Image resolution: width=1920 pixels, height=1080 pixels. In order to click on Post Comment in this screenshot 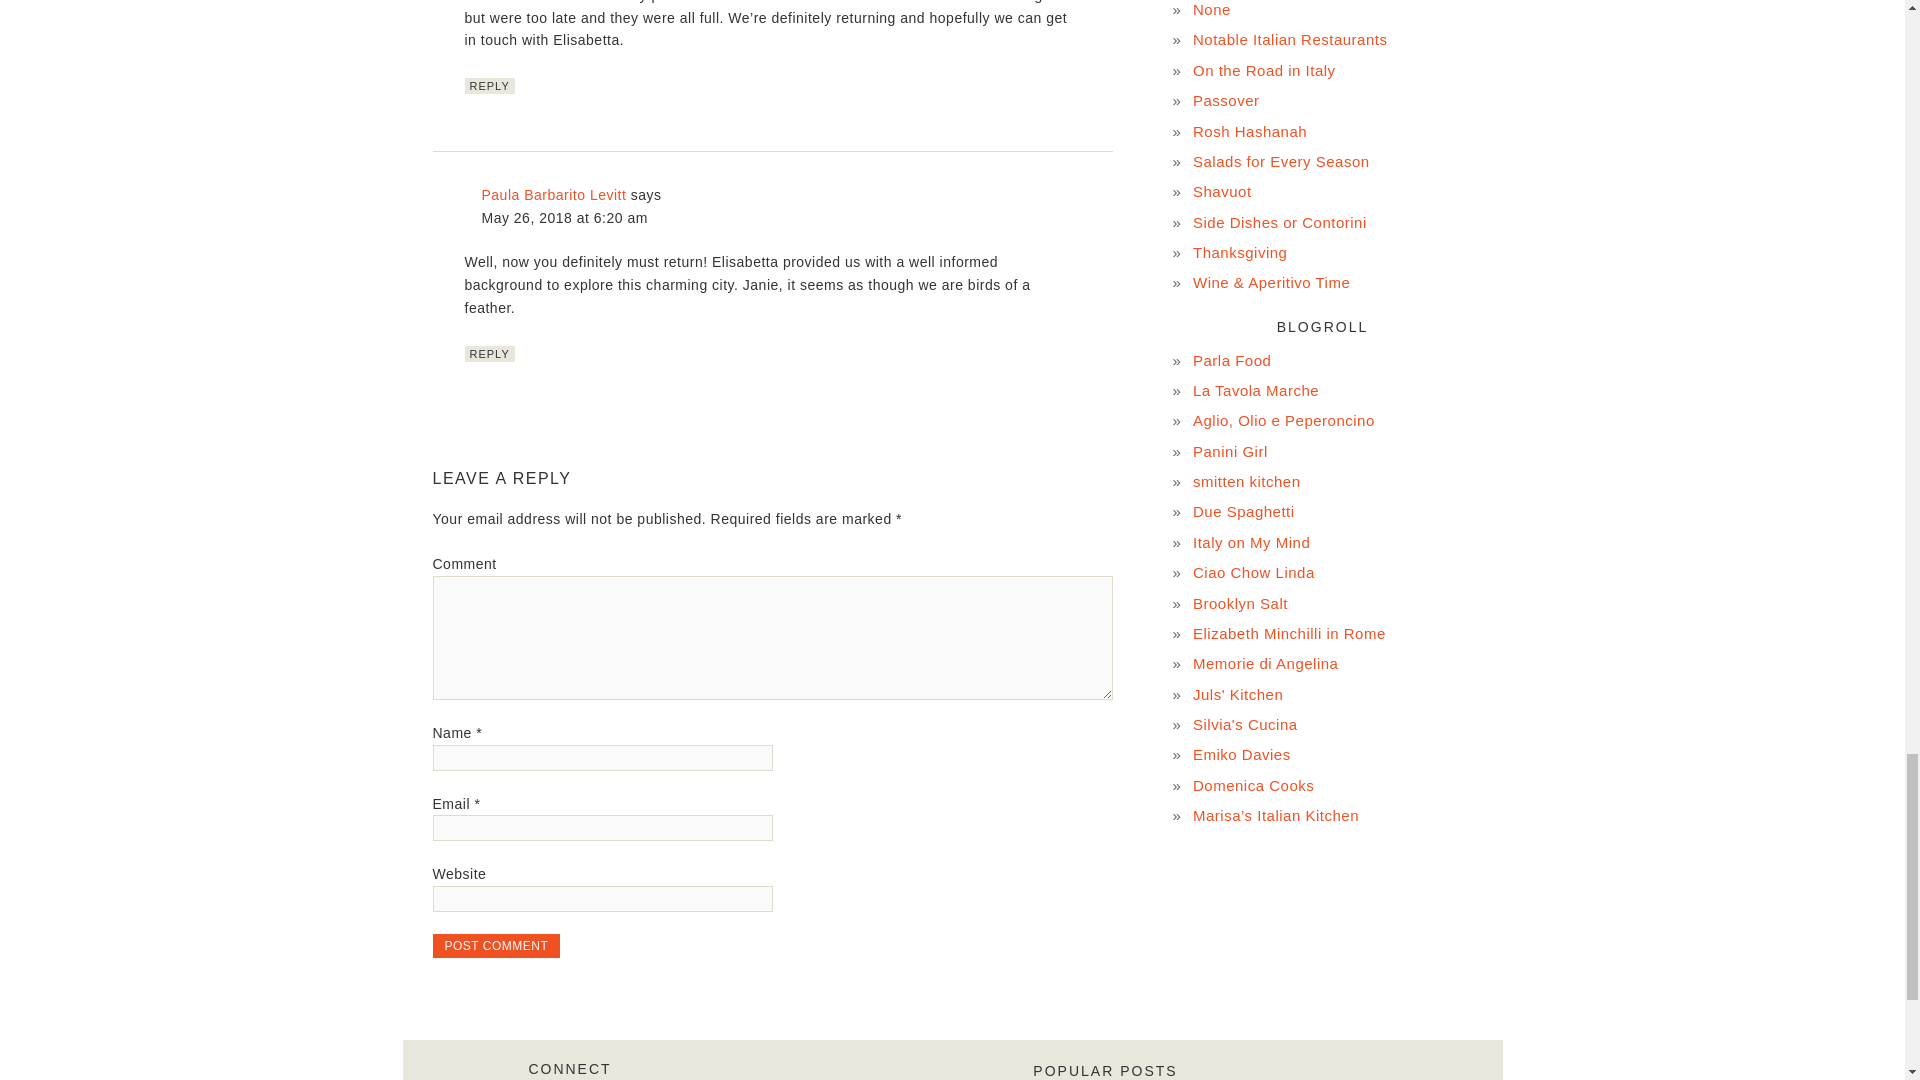, I will do `click(496, 946)`.